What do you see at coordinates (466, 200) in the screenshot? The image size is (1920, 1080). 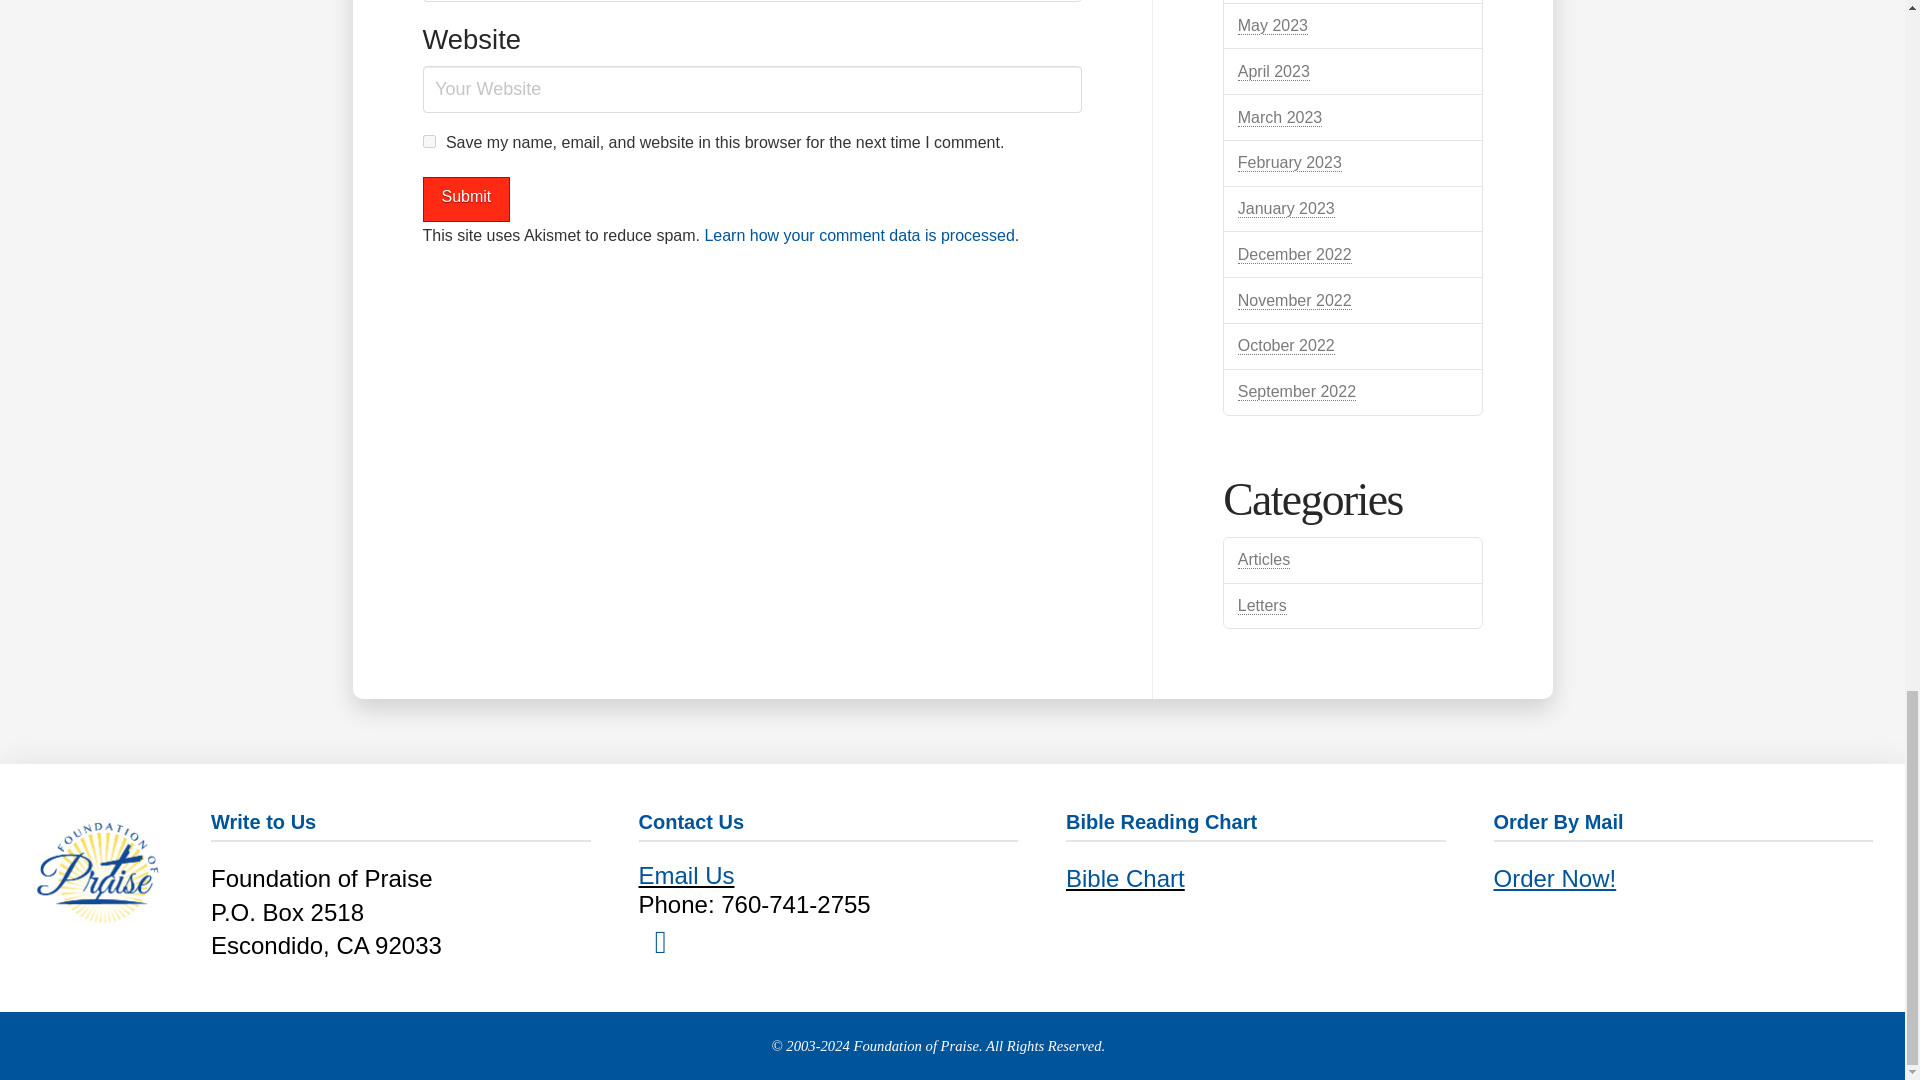 I see `Submit` at bounding box center [466, 200].